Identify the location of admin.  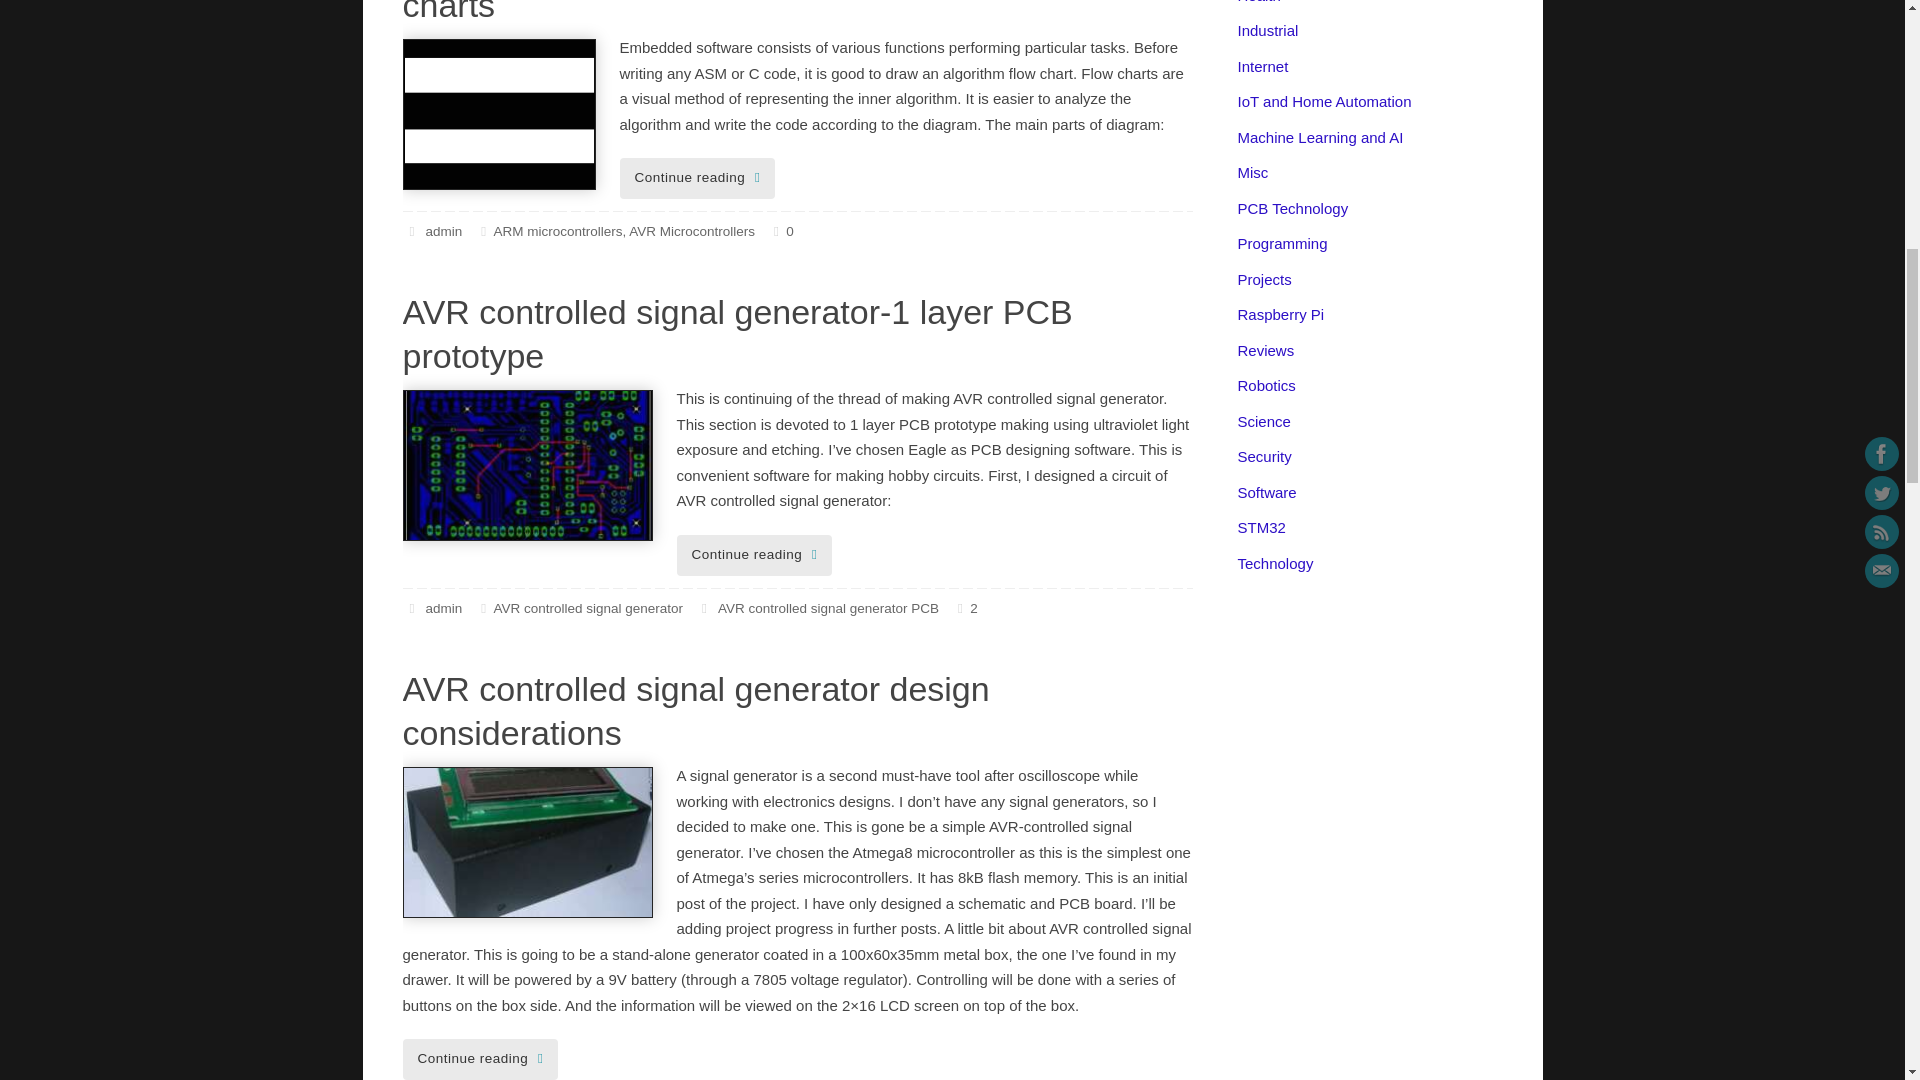
(443, 230).